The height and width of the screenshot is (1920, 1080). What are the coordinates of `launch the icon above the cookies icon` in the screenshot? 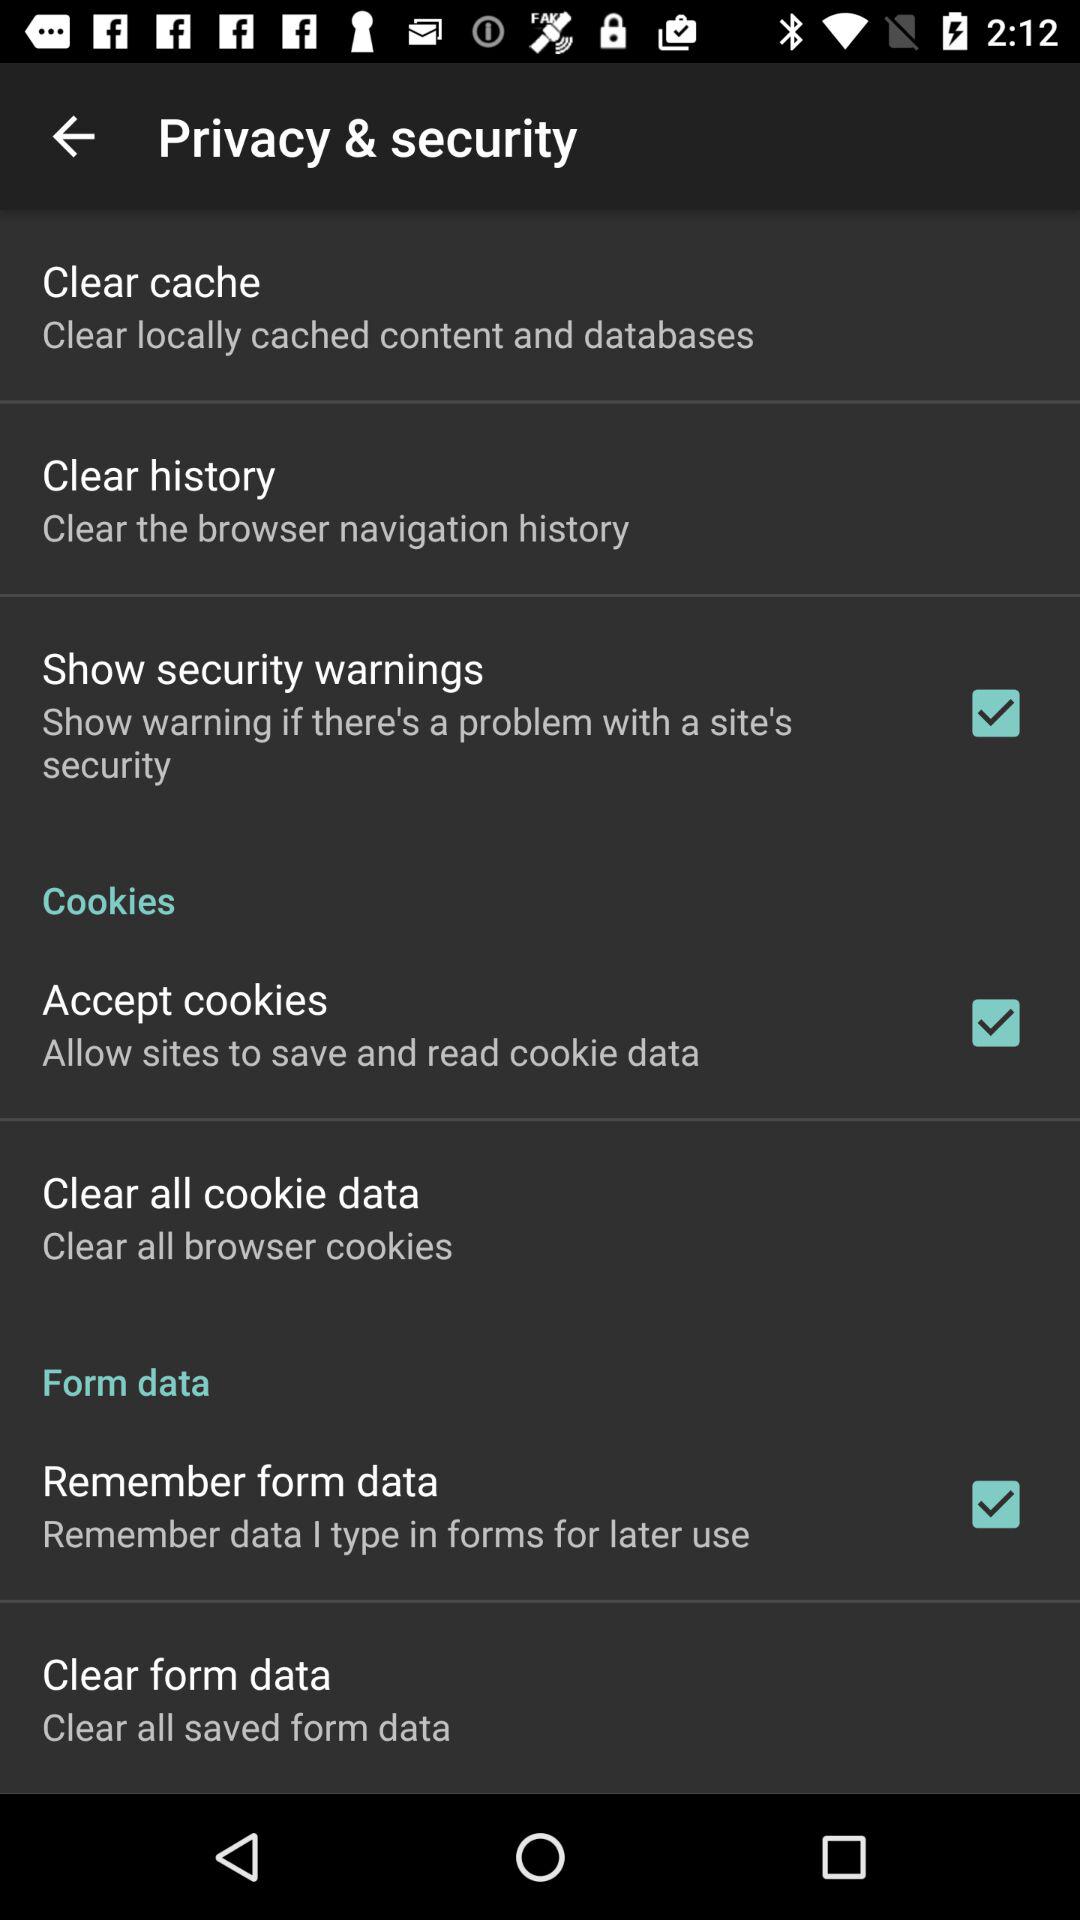 It's located at (477, 742).